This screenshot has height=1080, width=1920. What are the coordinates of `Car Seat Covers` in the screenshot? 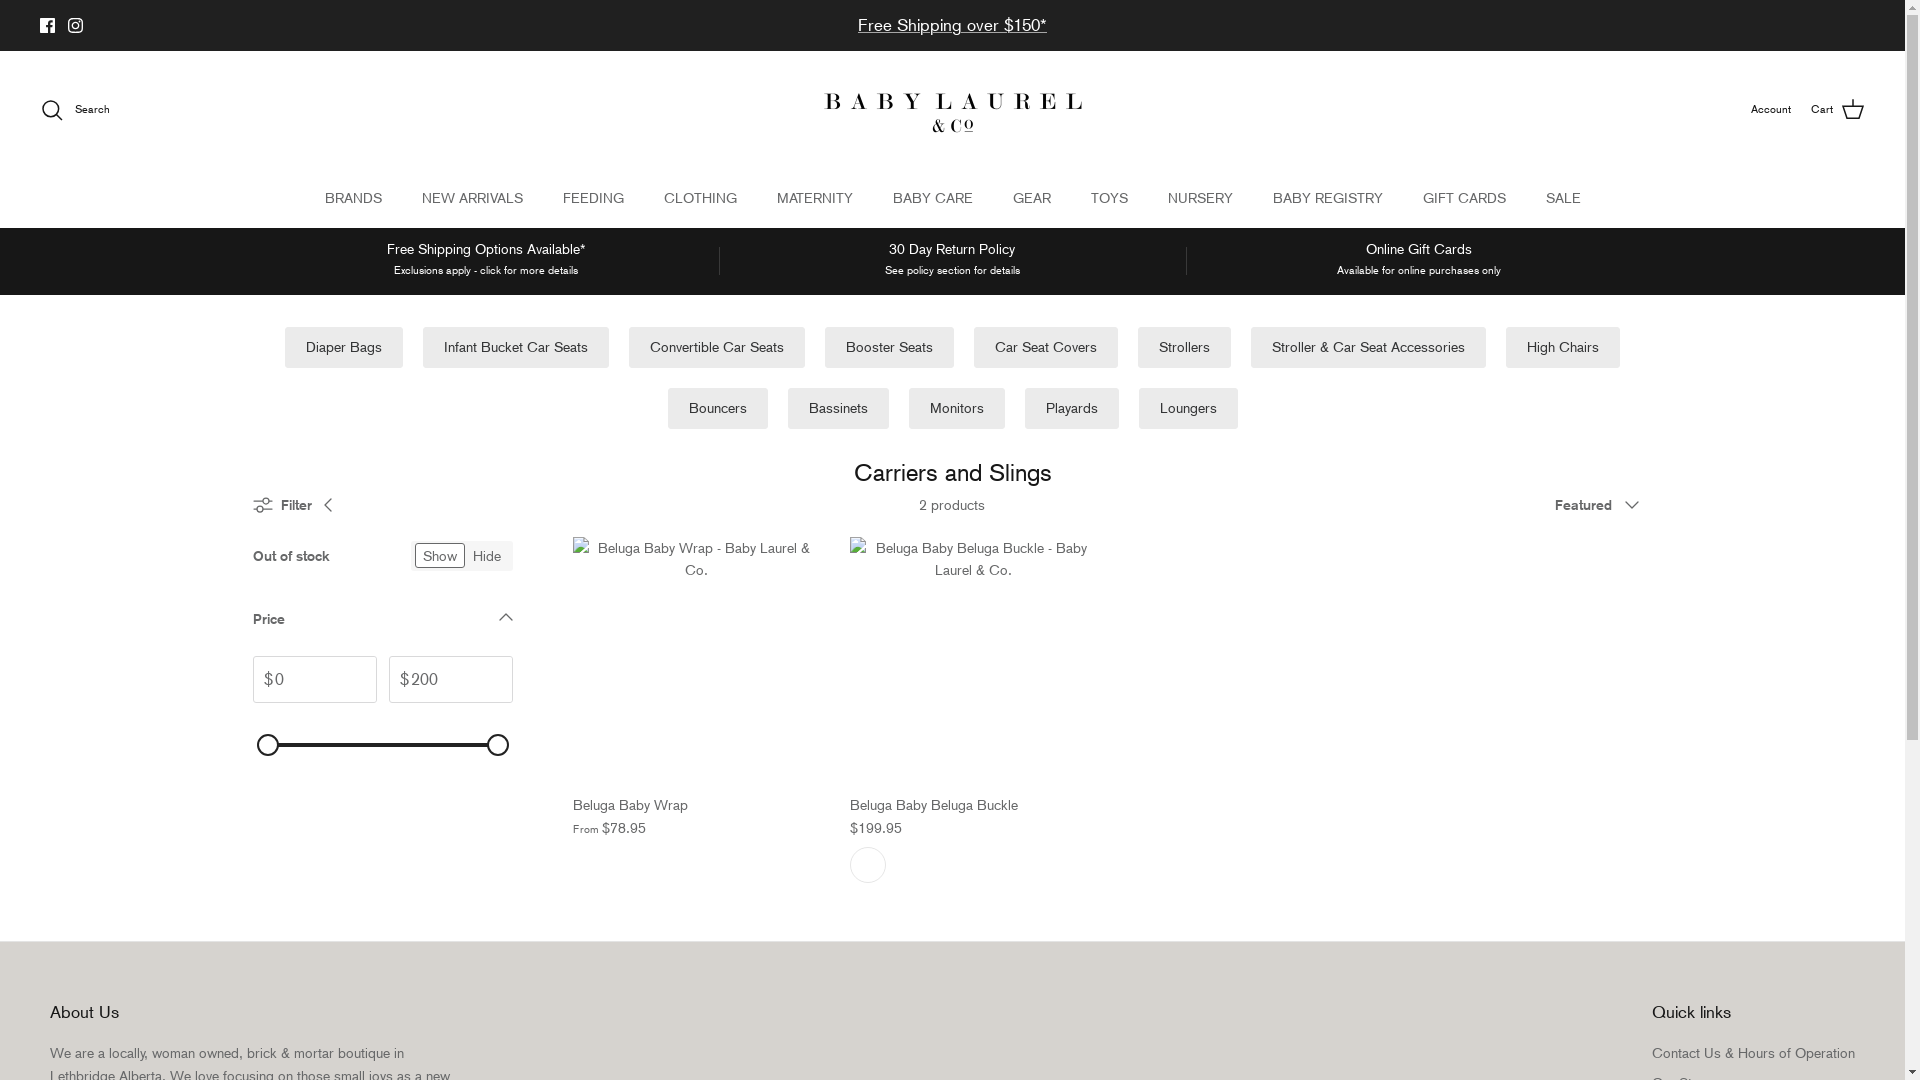 It's located at (1046, 348).